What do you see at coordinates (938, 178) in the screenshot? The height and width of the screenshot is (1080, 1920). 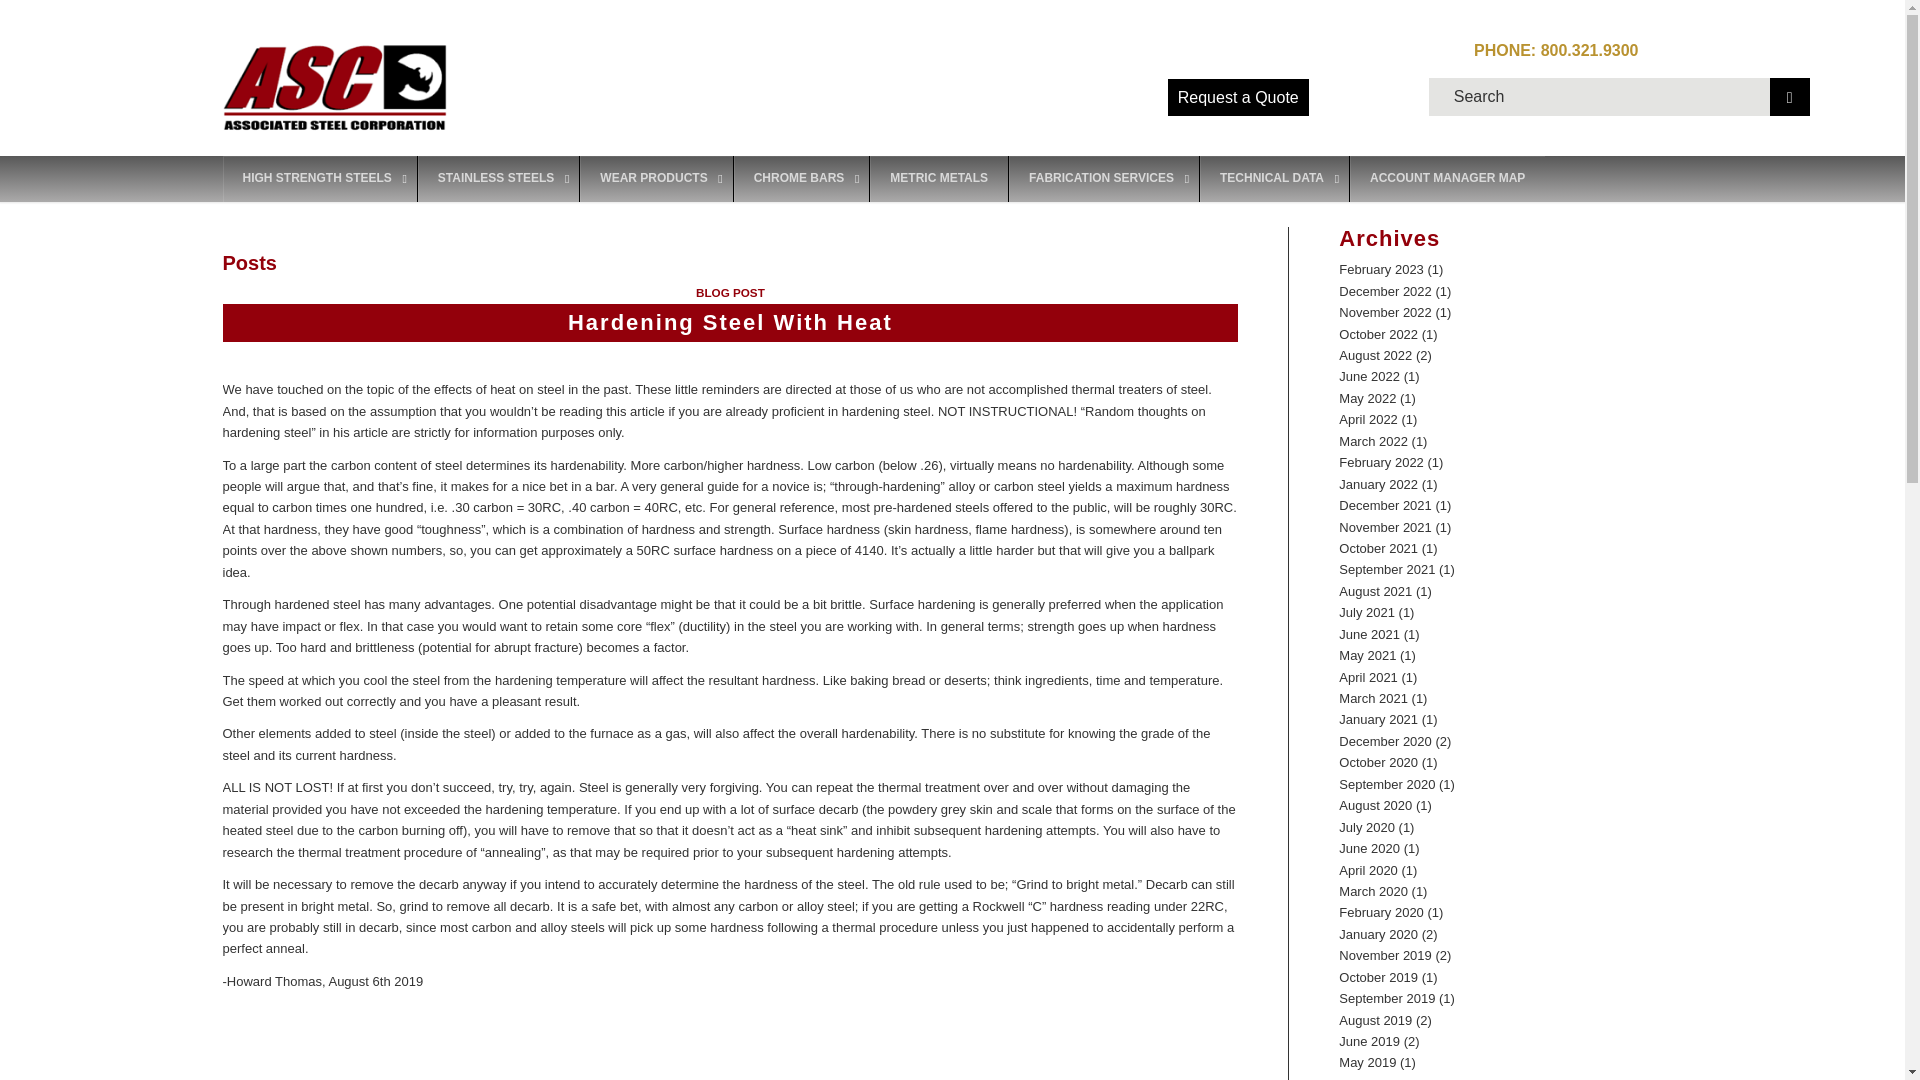 I see `METRIC METALS` at bounding box center [938, 178].